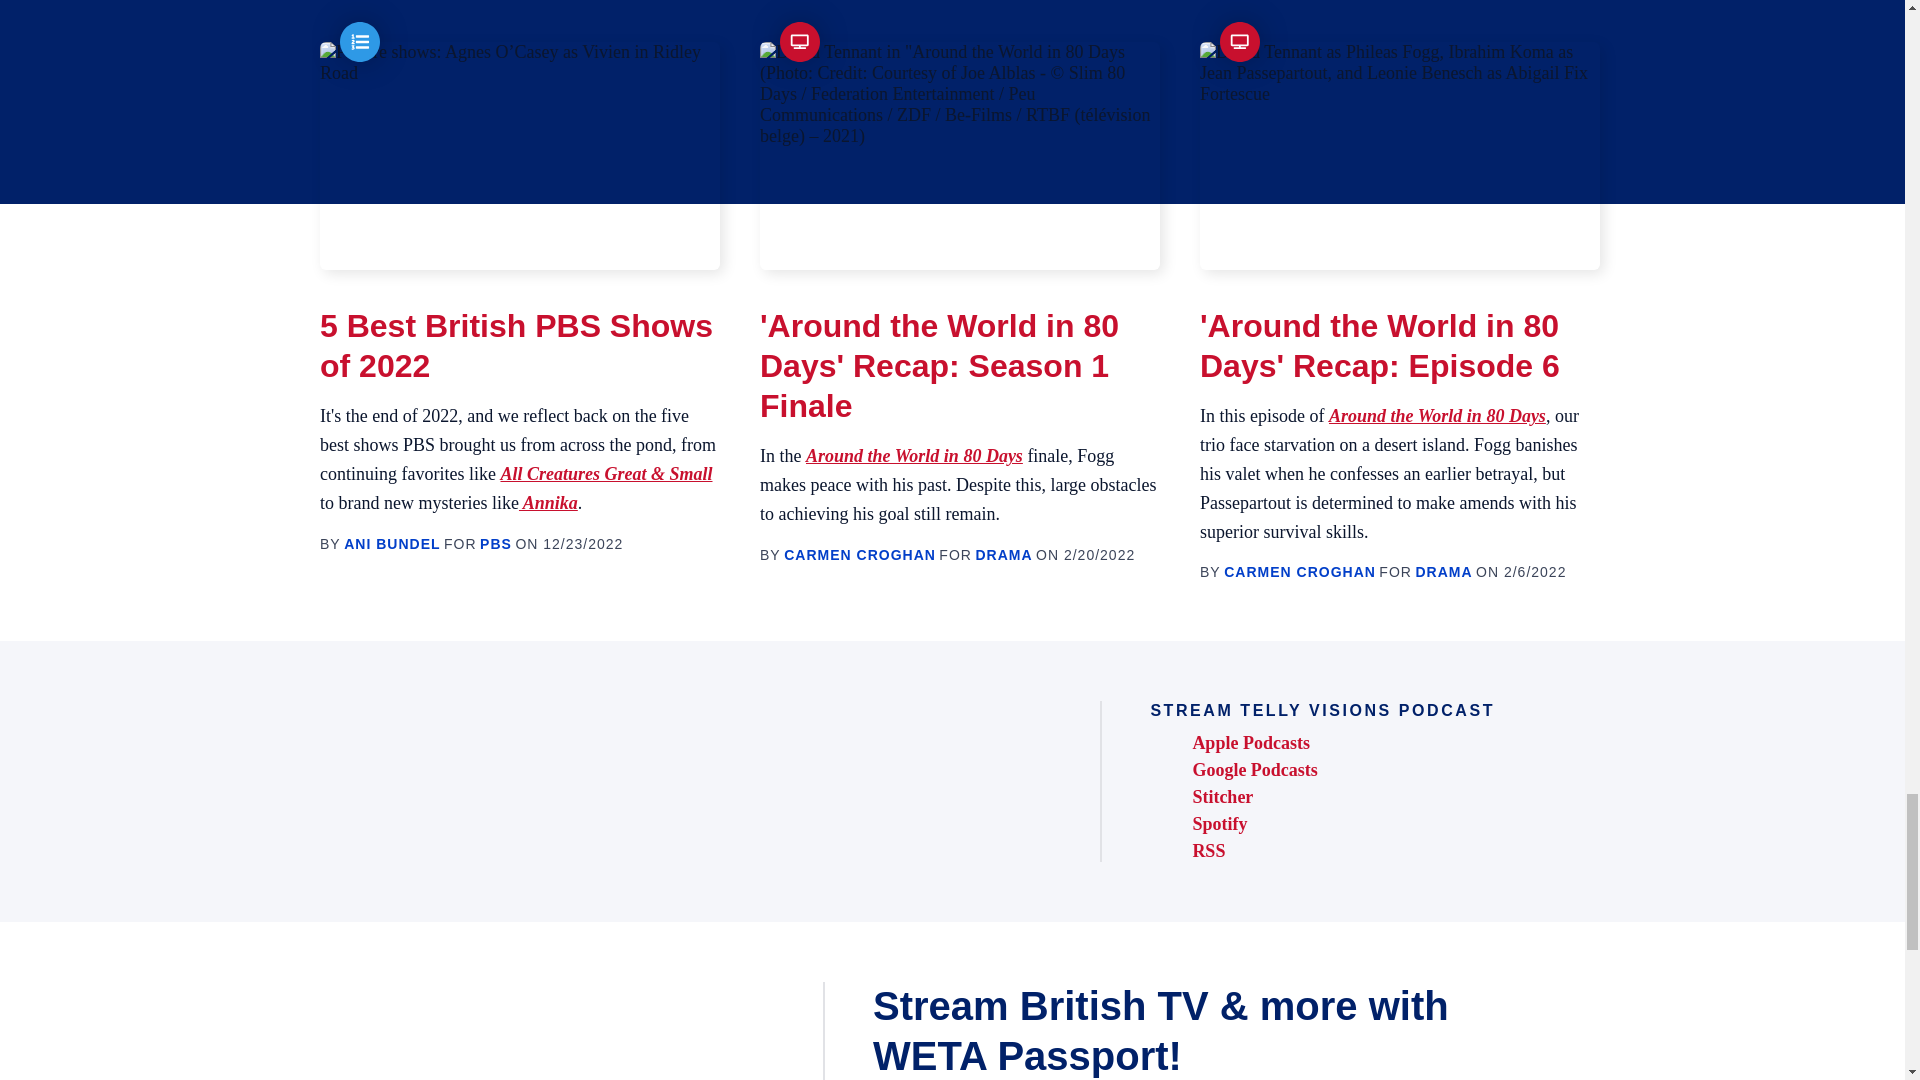 The width and height of the screenshot is (1920, 1080). What do you see at coordinates (548, 502) in the screenshot?
I see `Annika` at bounding box center [548, 502].